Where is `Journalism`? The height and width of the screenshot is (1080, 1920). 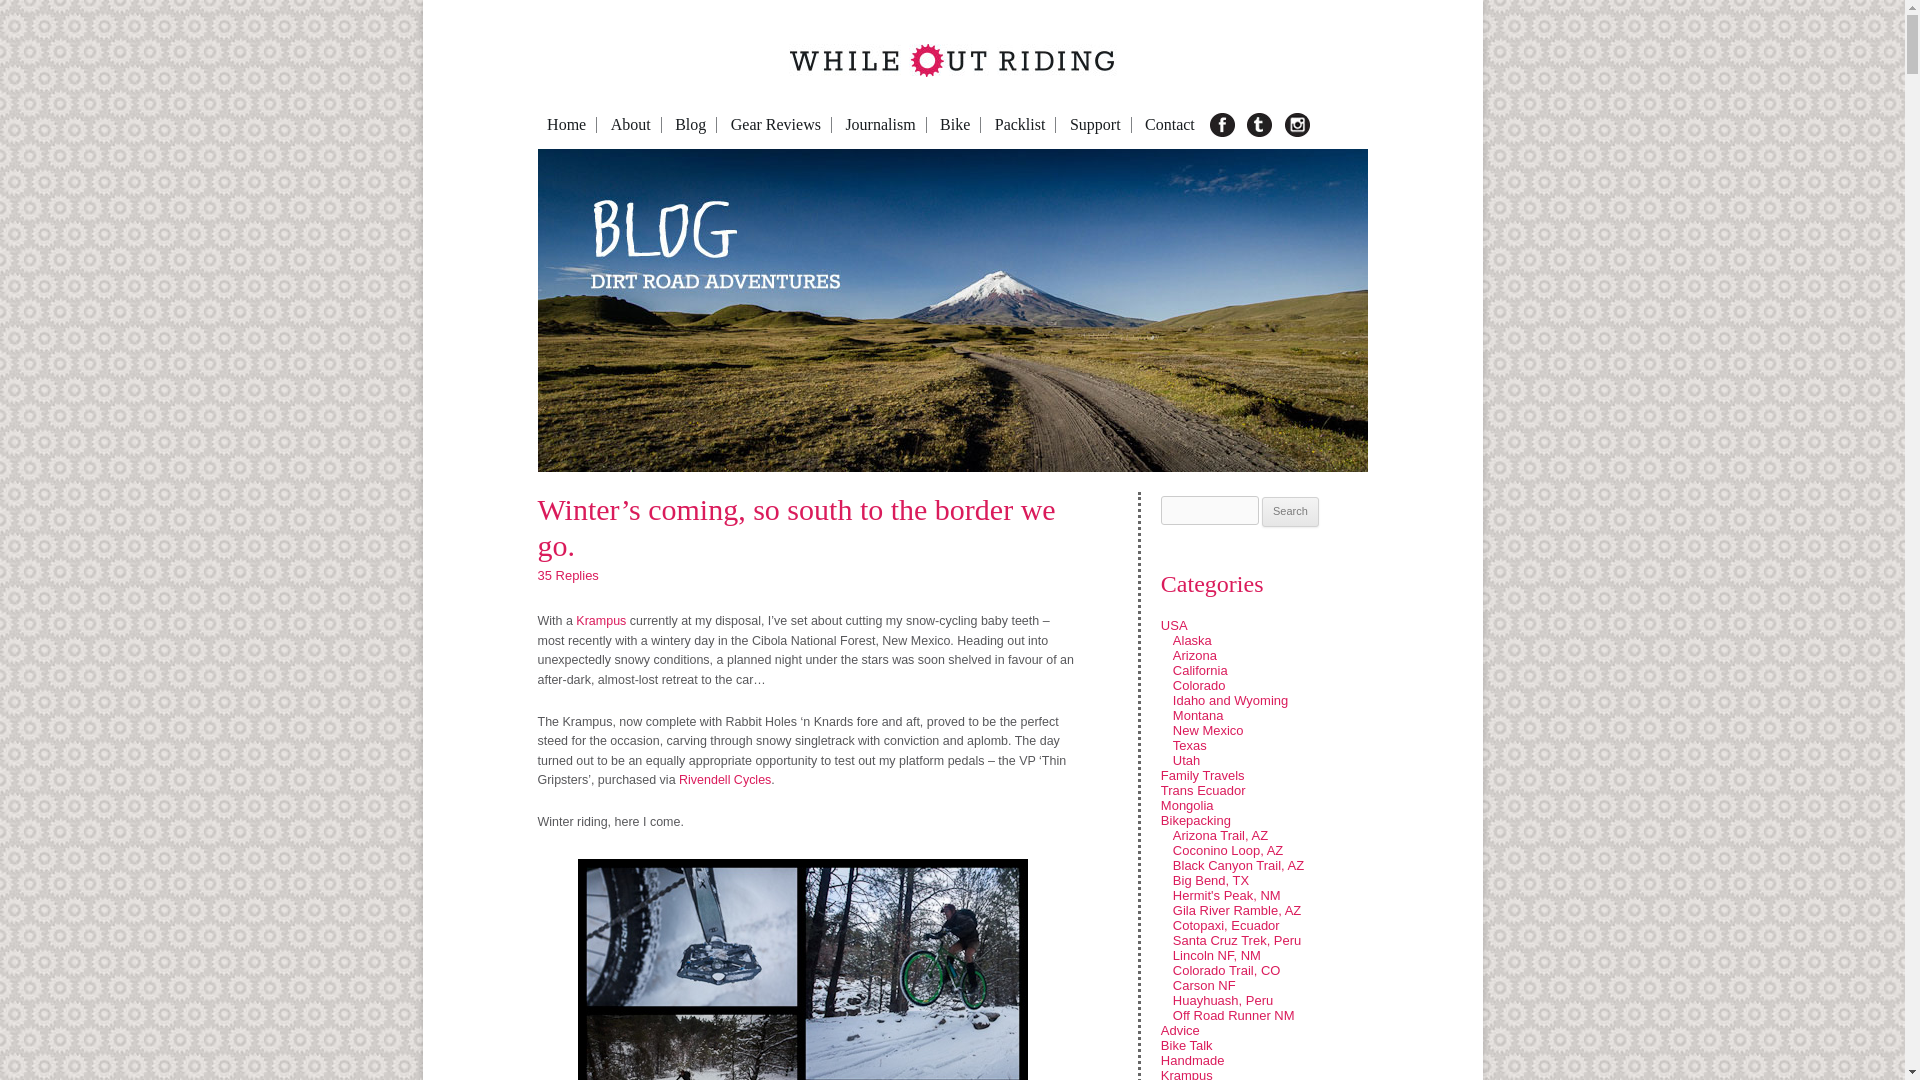 Journalism is located at coordinates (880, 124).